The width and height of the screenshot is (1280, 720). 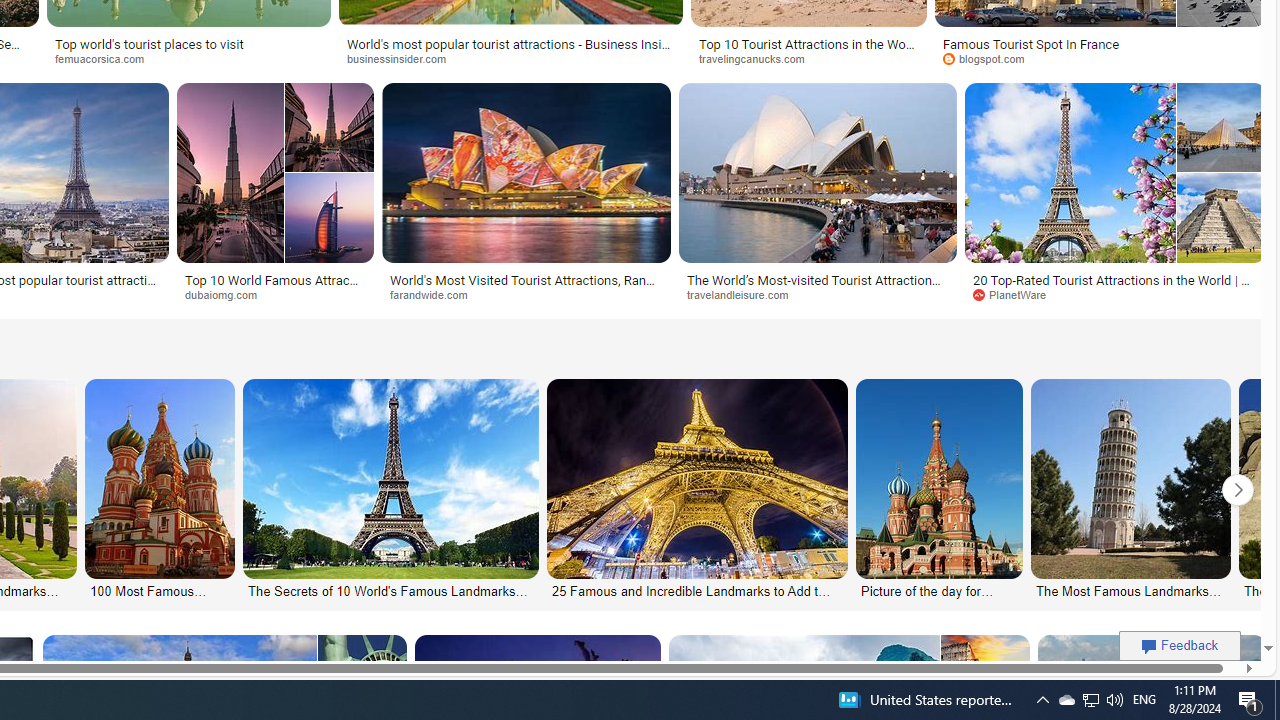 What do you see at coordinates (1016, 294) in the screenshot?
I see `PlanetWare` at bounding box center [1016, 294].